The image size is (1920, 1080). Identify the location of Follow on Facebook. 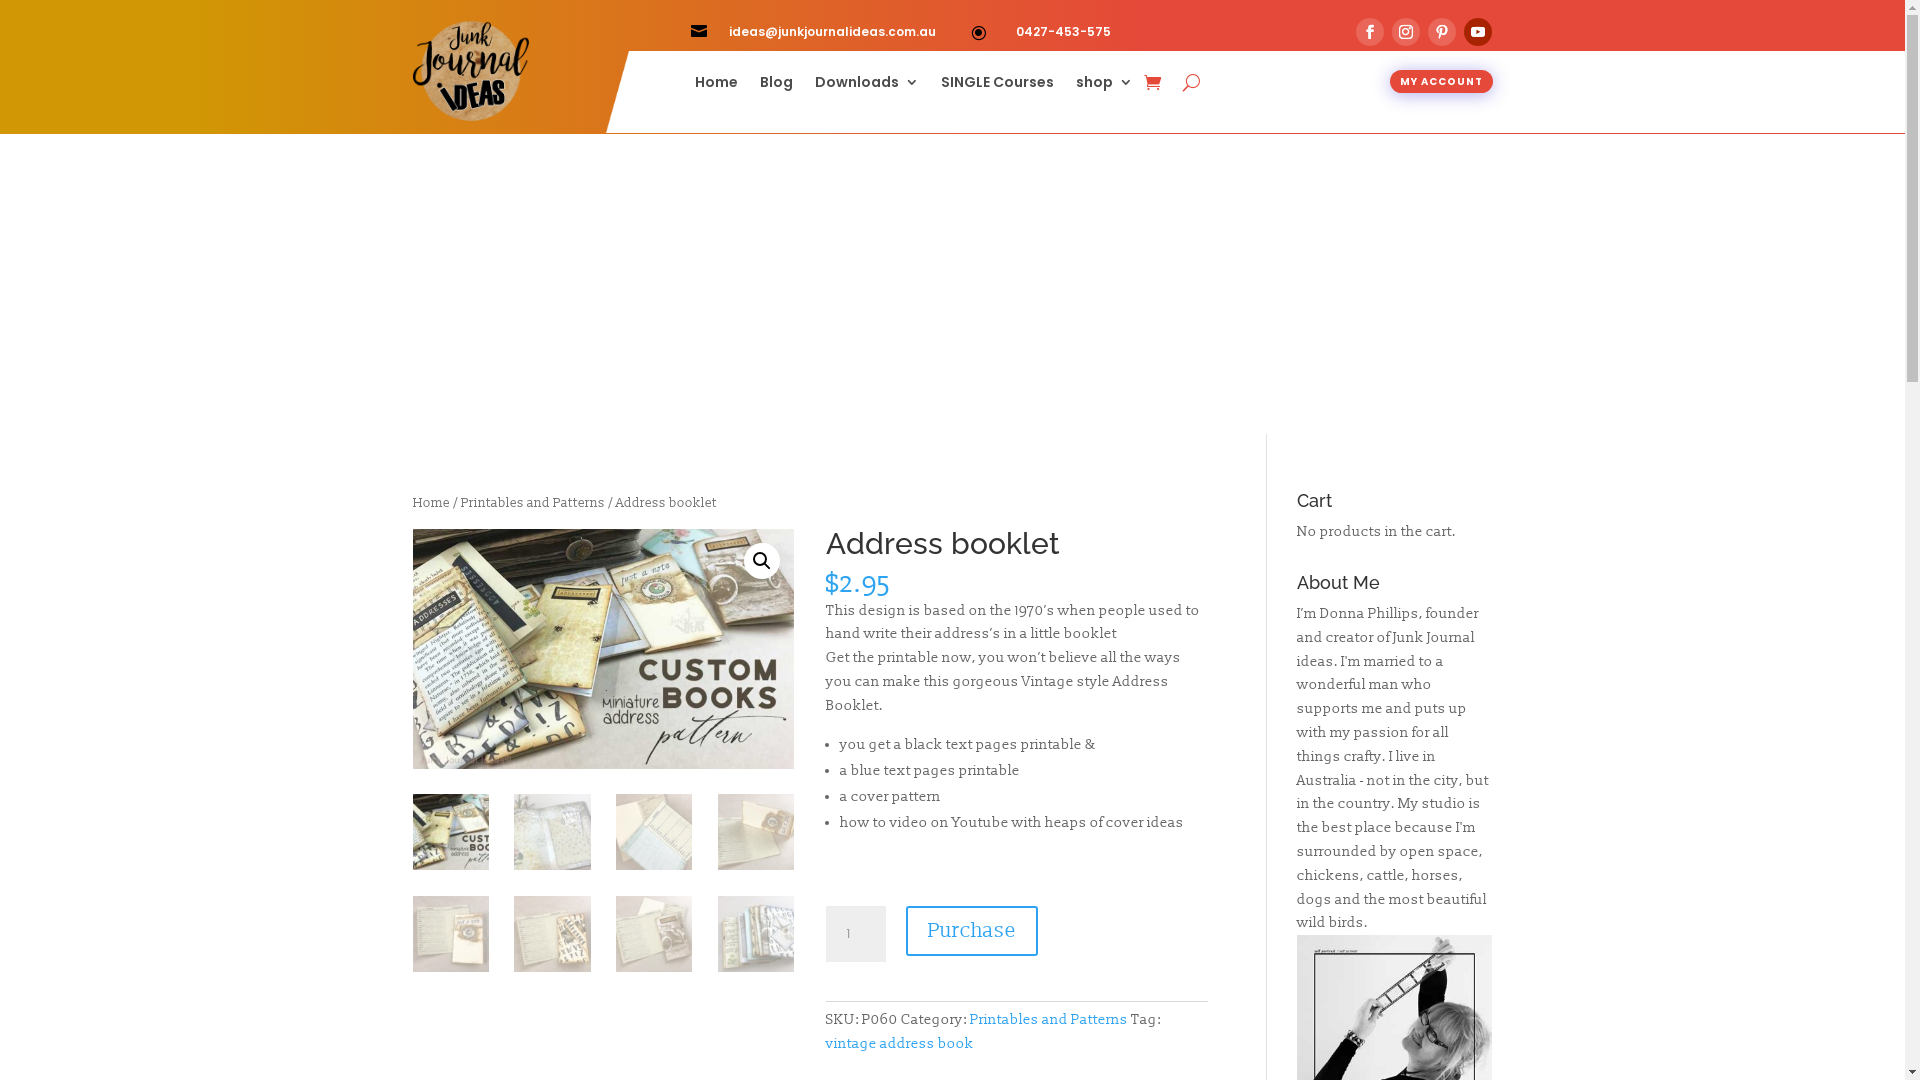
(1370, 32).